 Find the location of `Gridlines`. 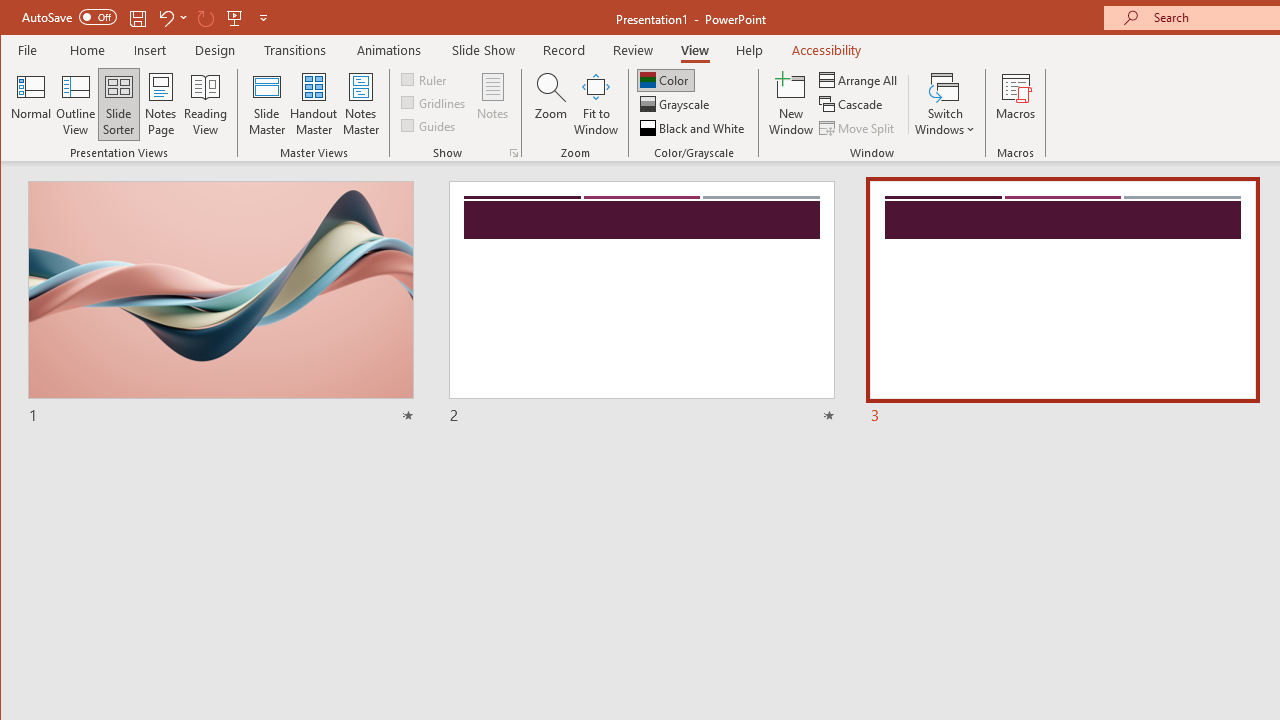

Gridlines is located at coordinates (435, 102).